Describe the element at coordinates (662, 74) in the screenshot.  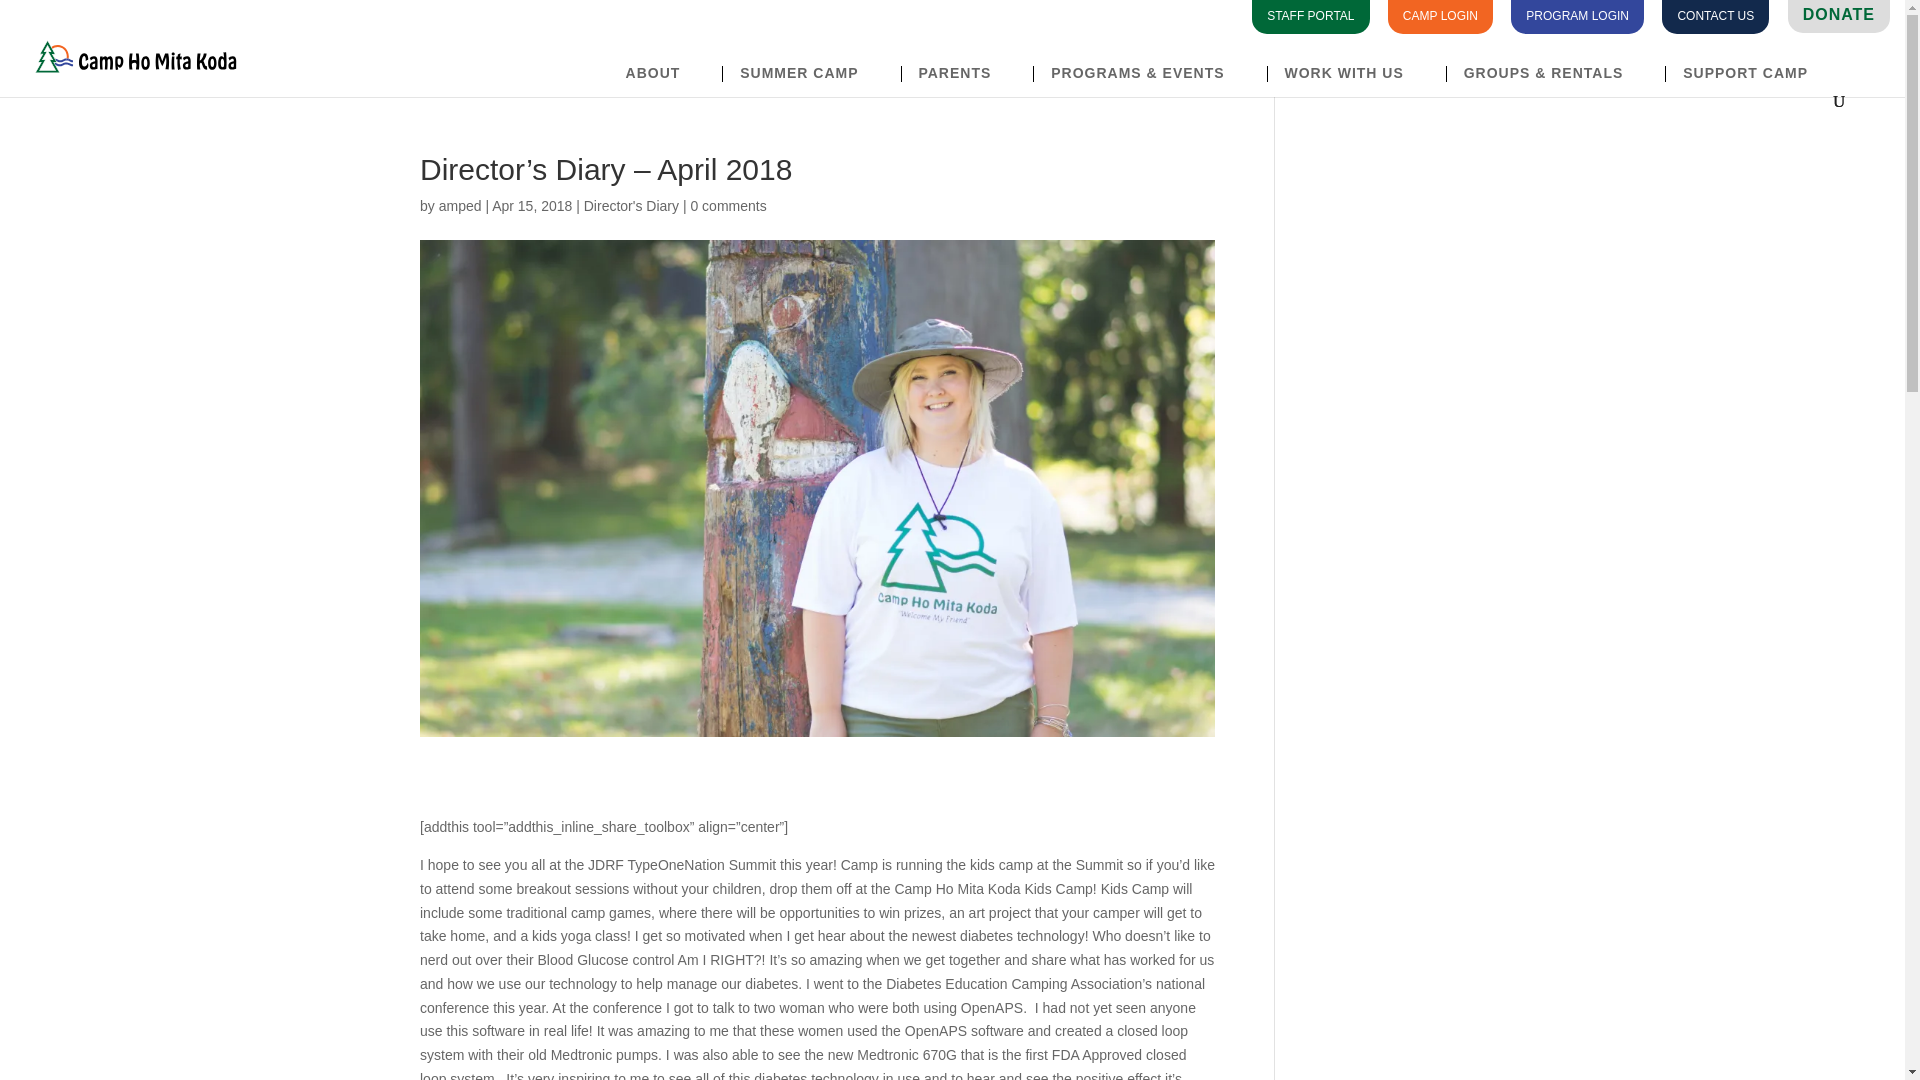
I see `ABOUT` at that location.